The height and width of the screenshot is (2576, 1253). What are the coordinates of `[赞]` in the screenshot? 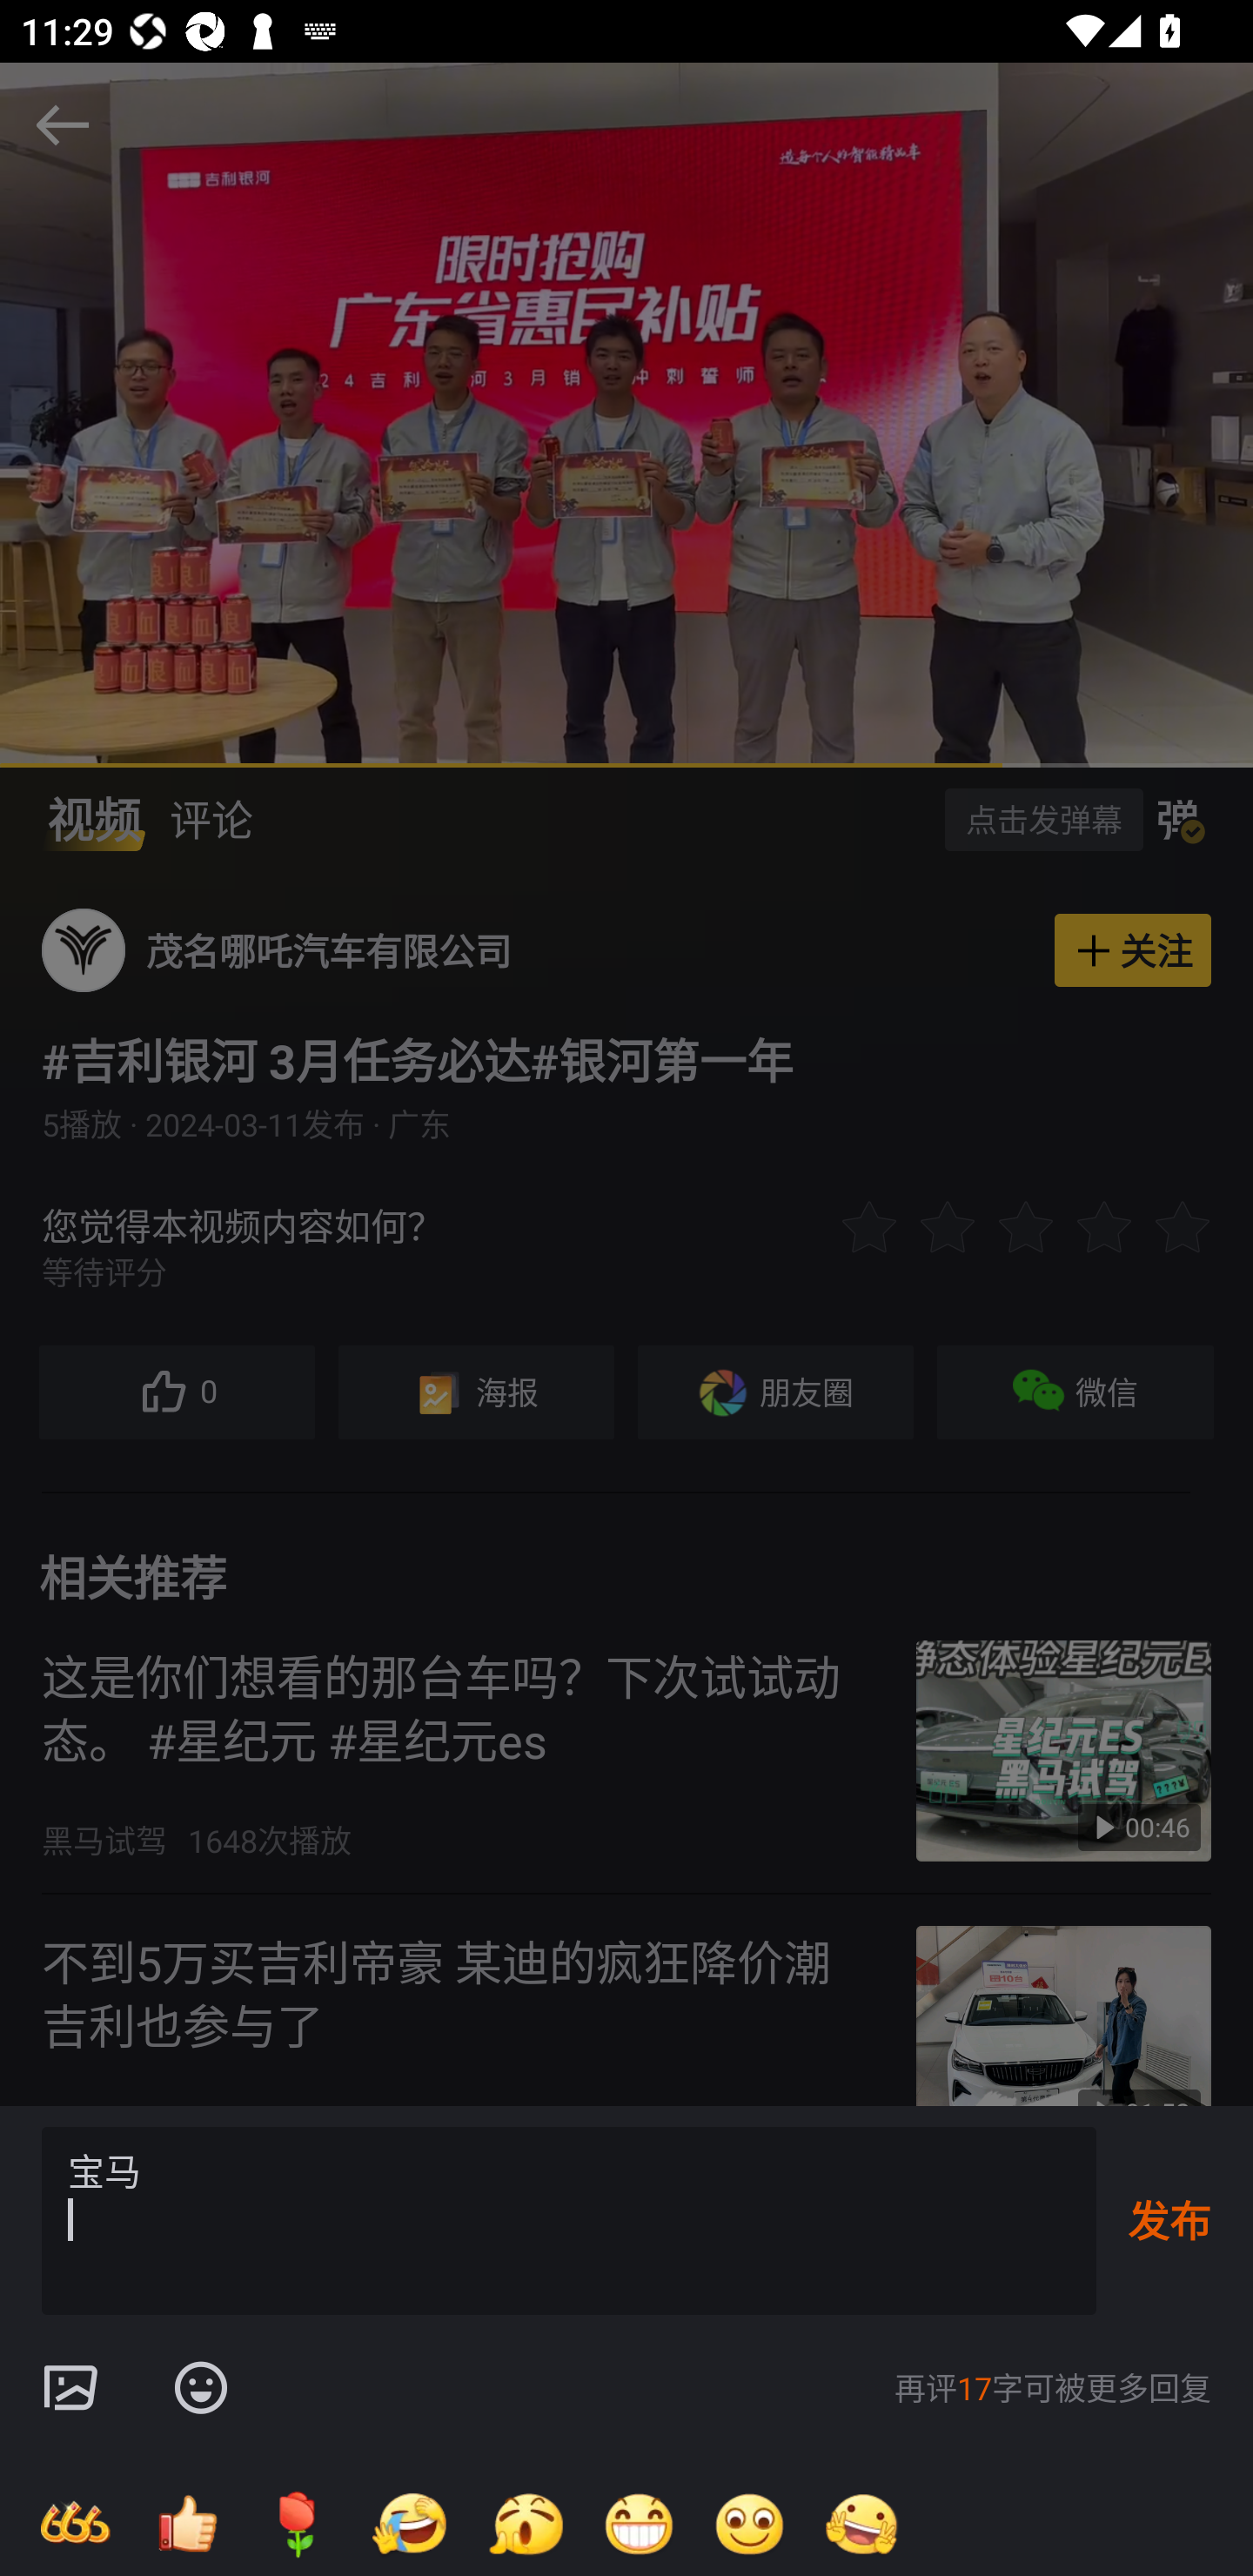 It's located at (186, 2523).